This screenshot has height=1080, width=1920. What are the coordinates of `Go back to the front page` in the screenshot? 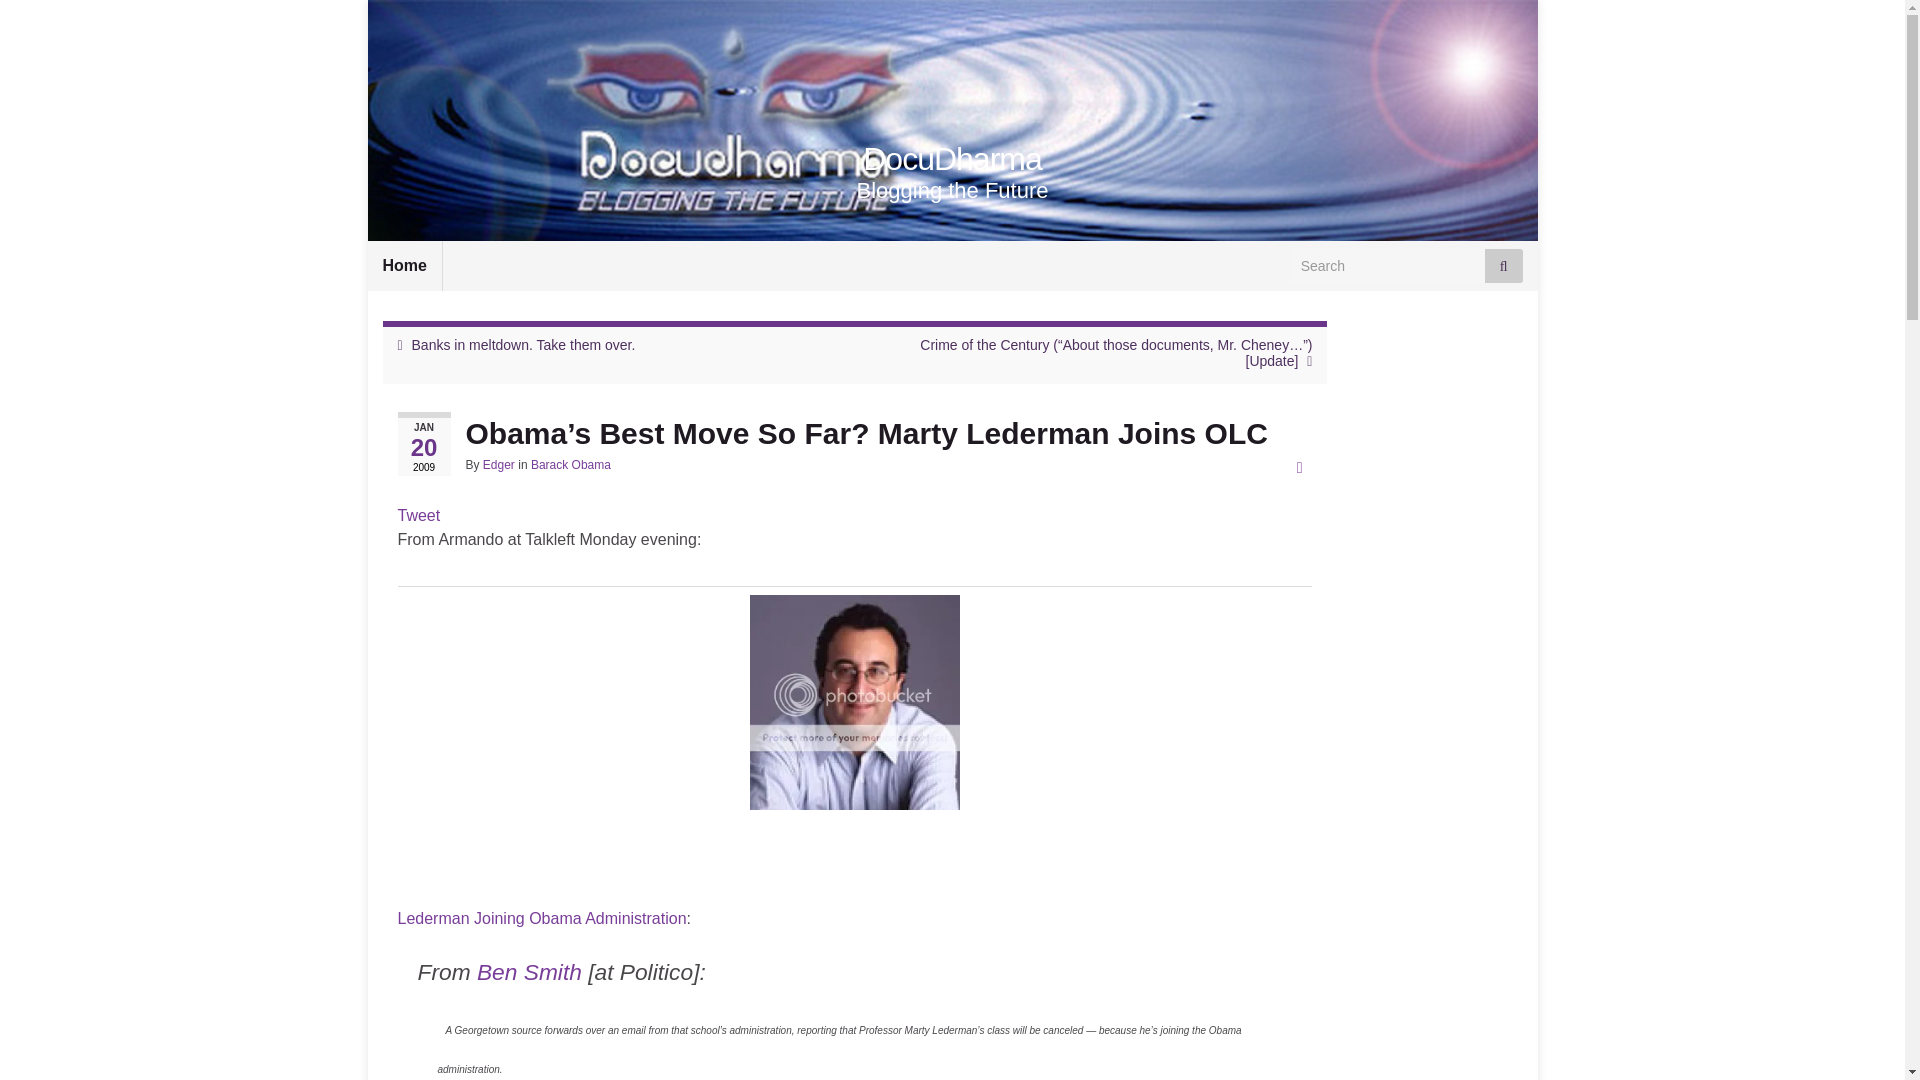 It's located at (952, 159).